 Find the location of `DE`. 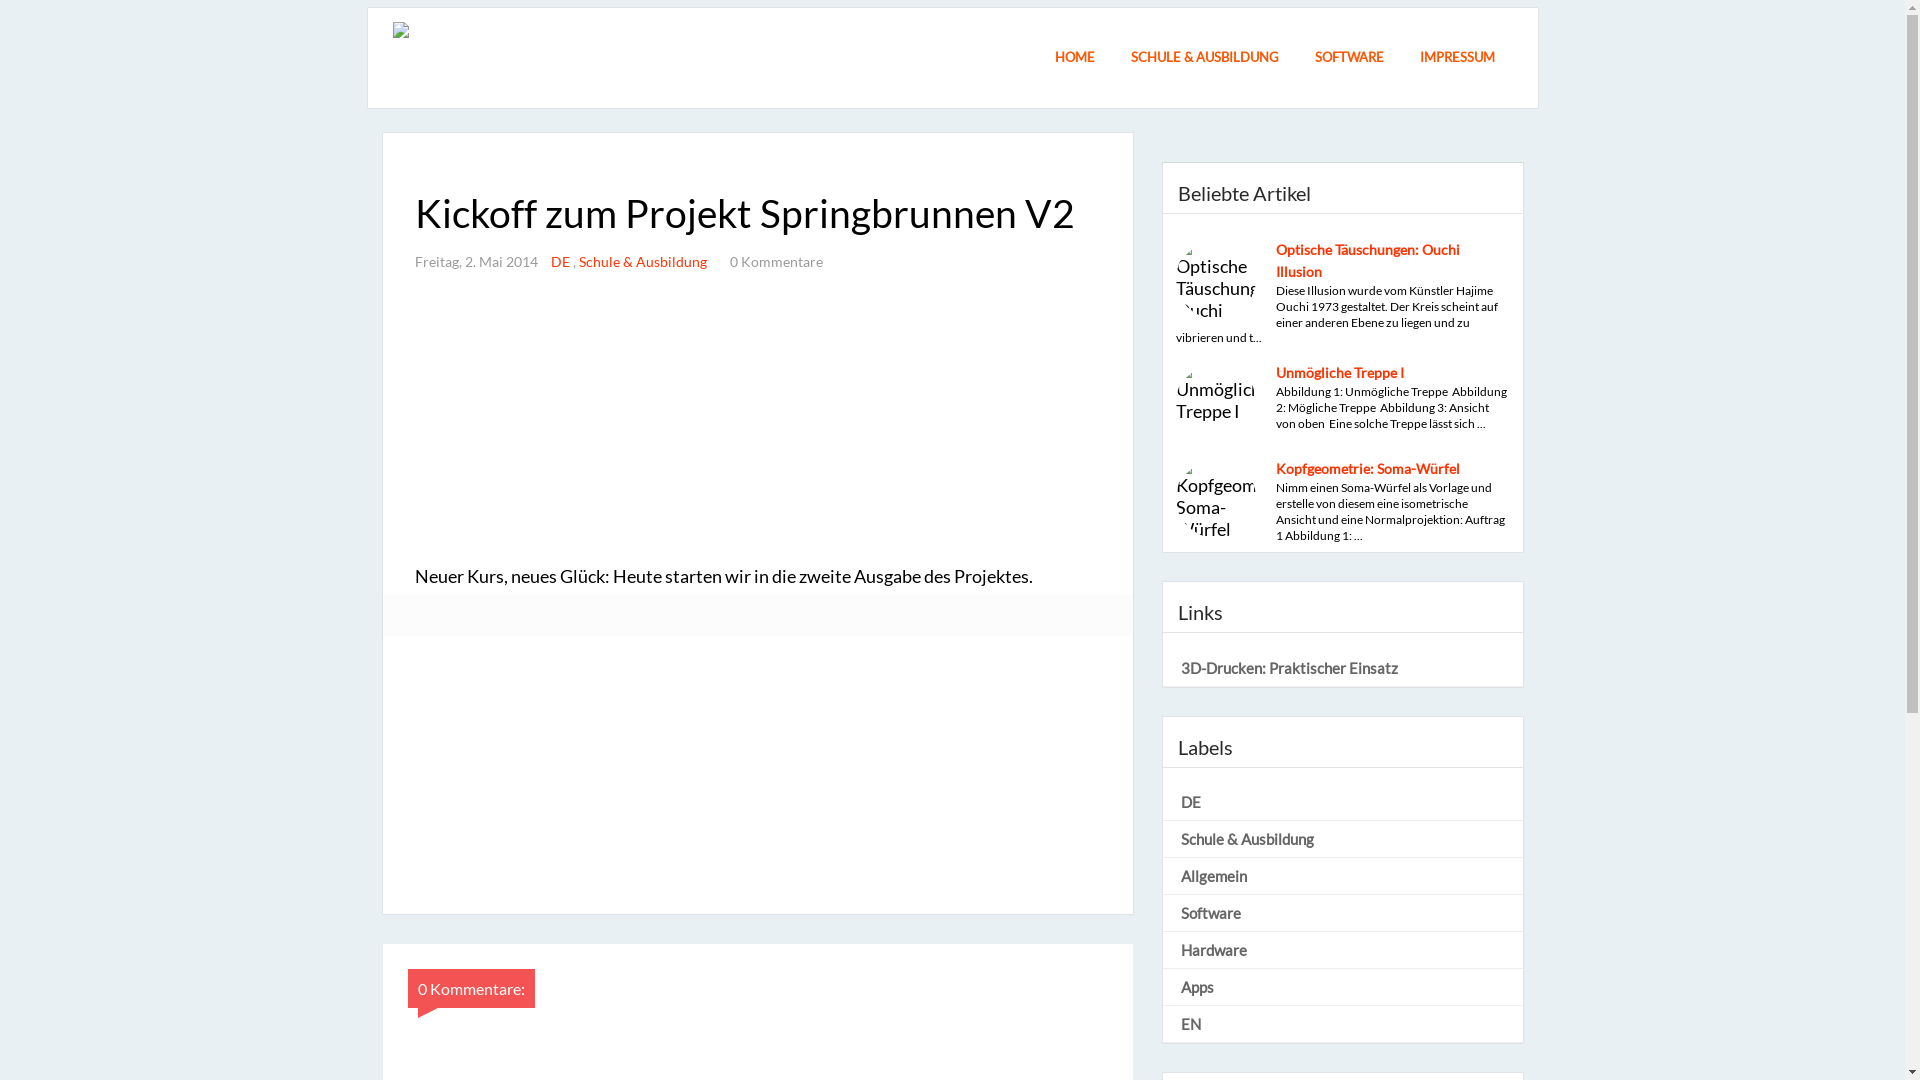

DE is located at coordinates (561, 262).